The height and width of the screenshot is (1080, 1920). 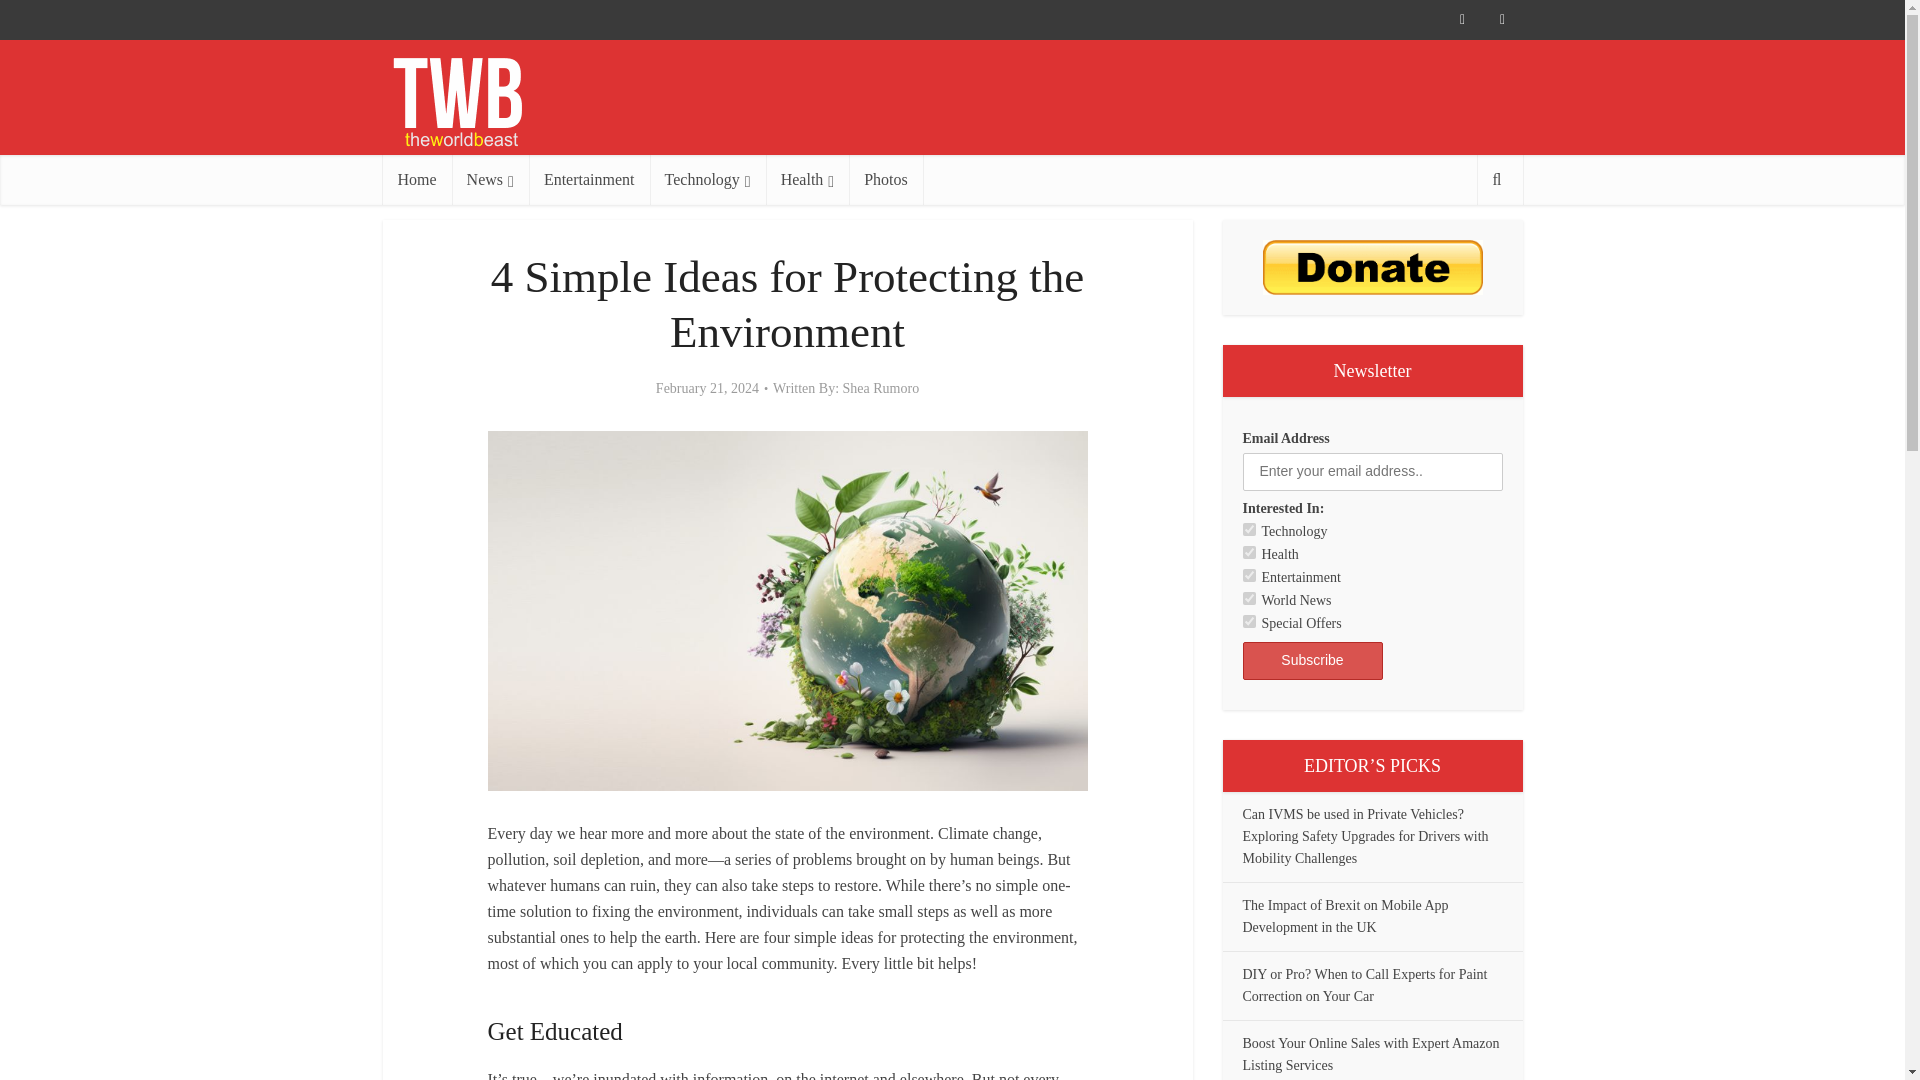 What do you see at coordinates (886, 180) in the screenshot?
I see `Photos` at bounding box center [886, 180].